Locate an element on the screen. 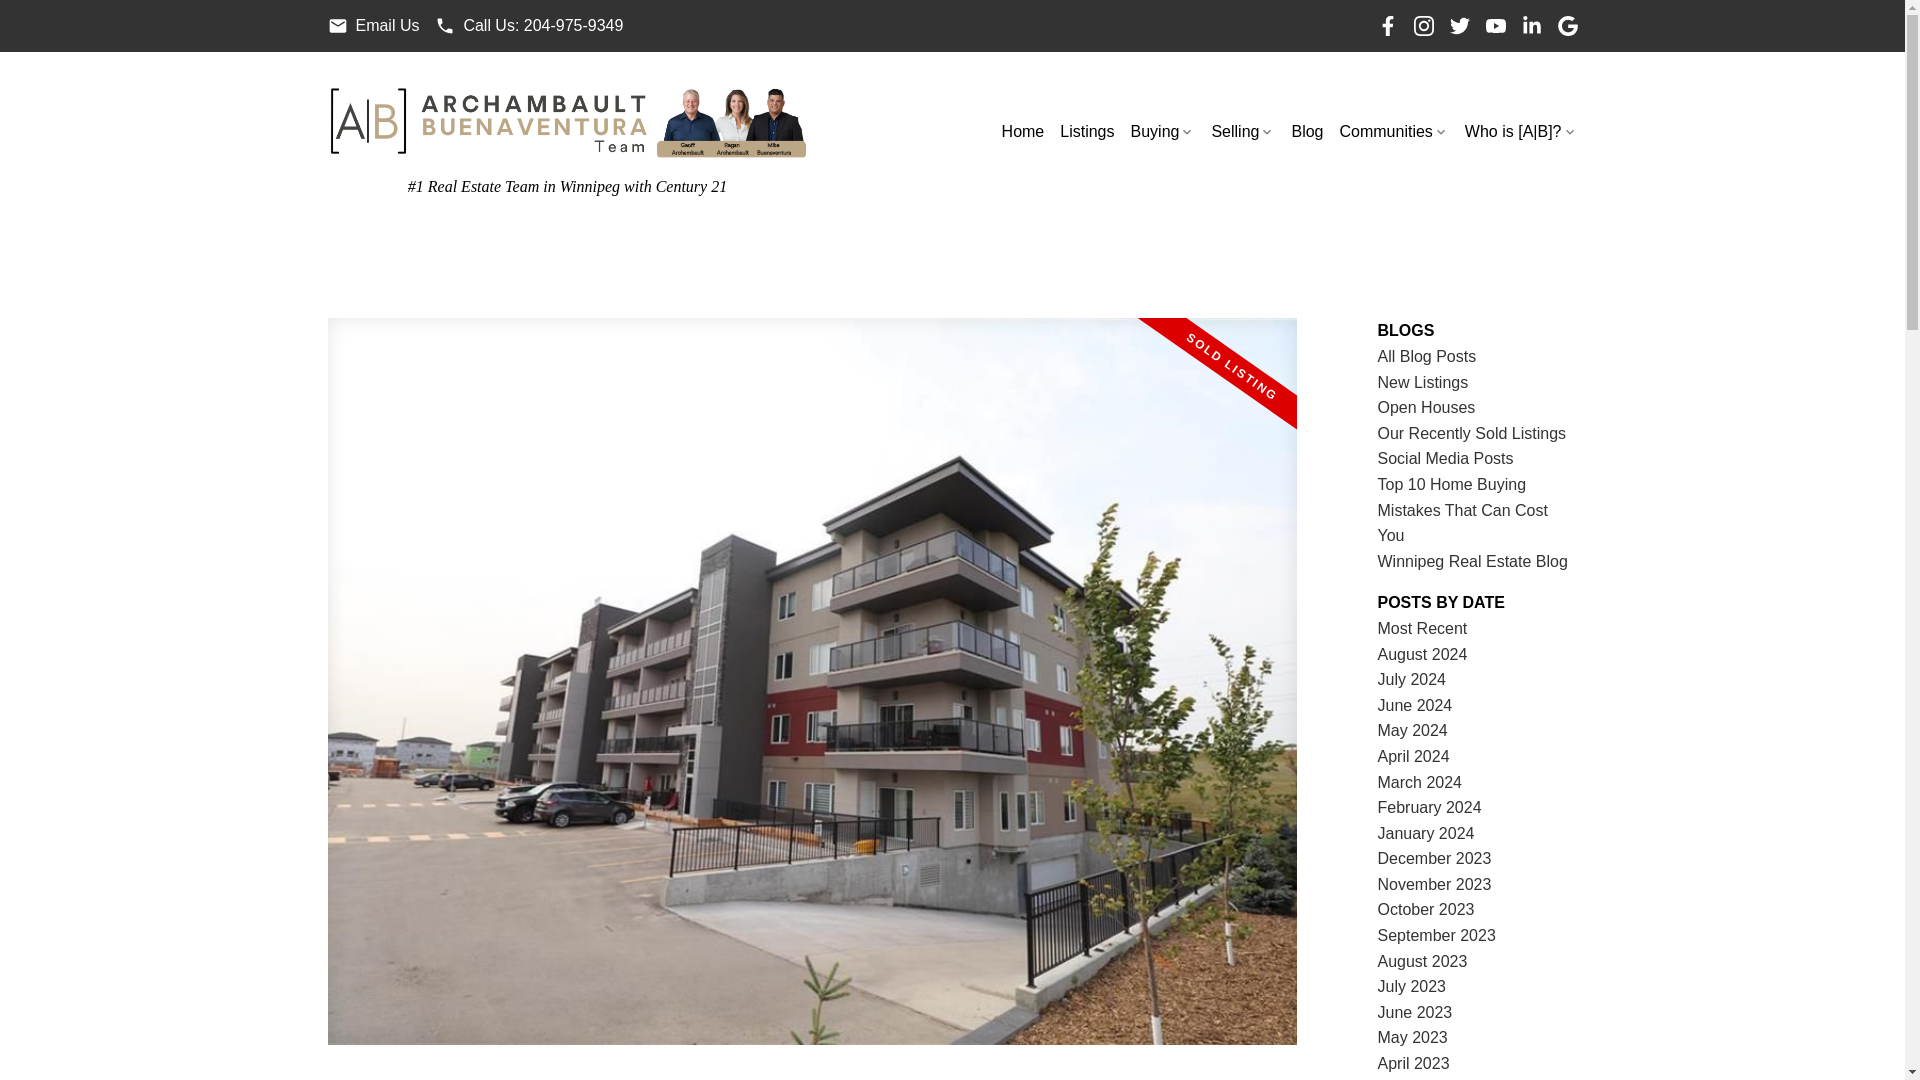  Social Media Posts is located at coordinates (1446, 458).